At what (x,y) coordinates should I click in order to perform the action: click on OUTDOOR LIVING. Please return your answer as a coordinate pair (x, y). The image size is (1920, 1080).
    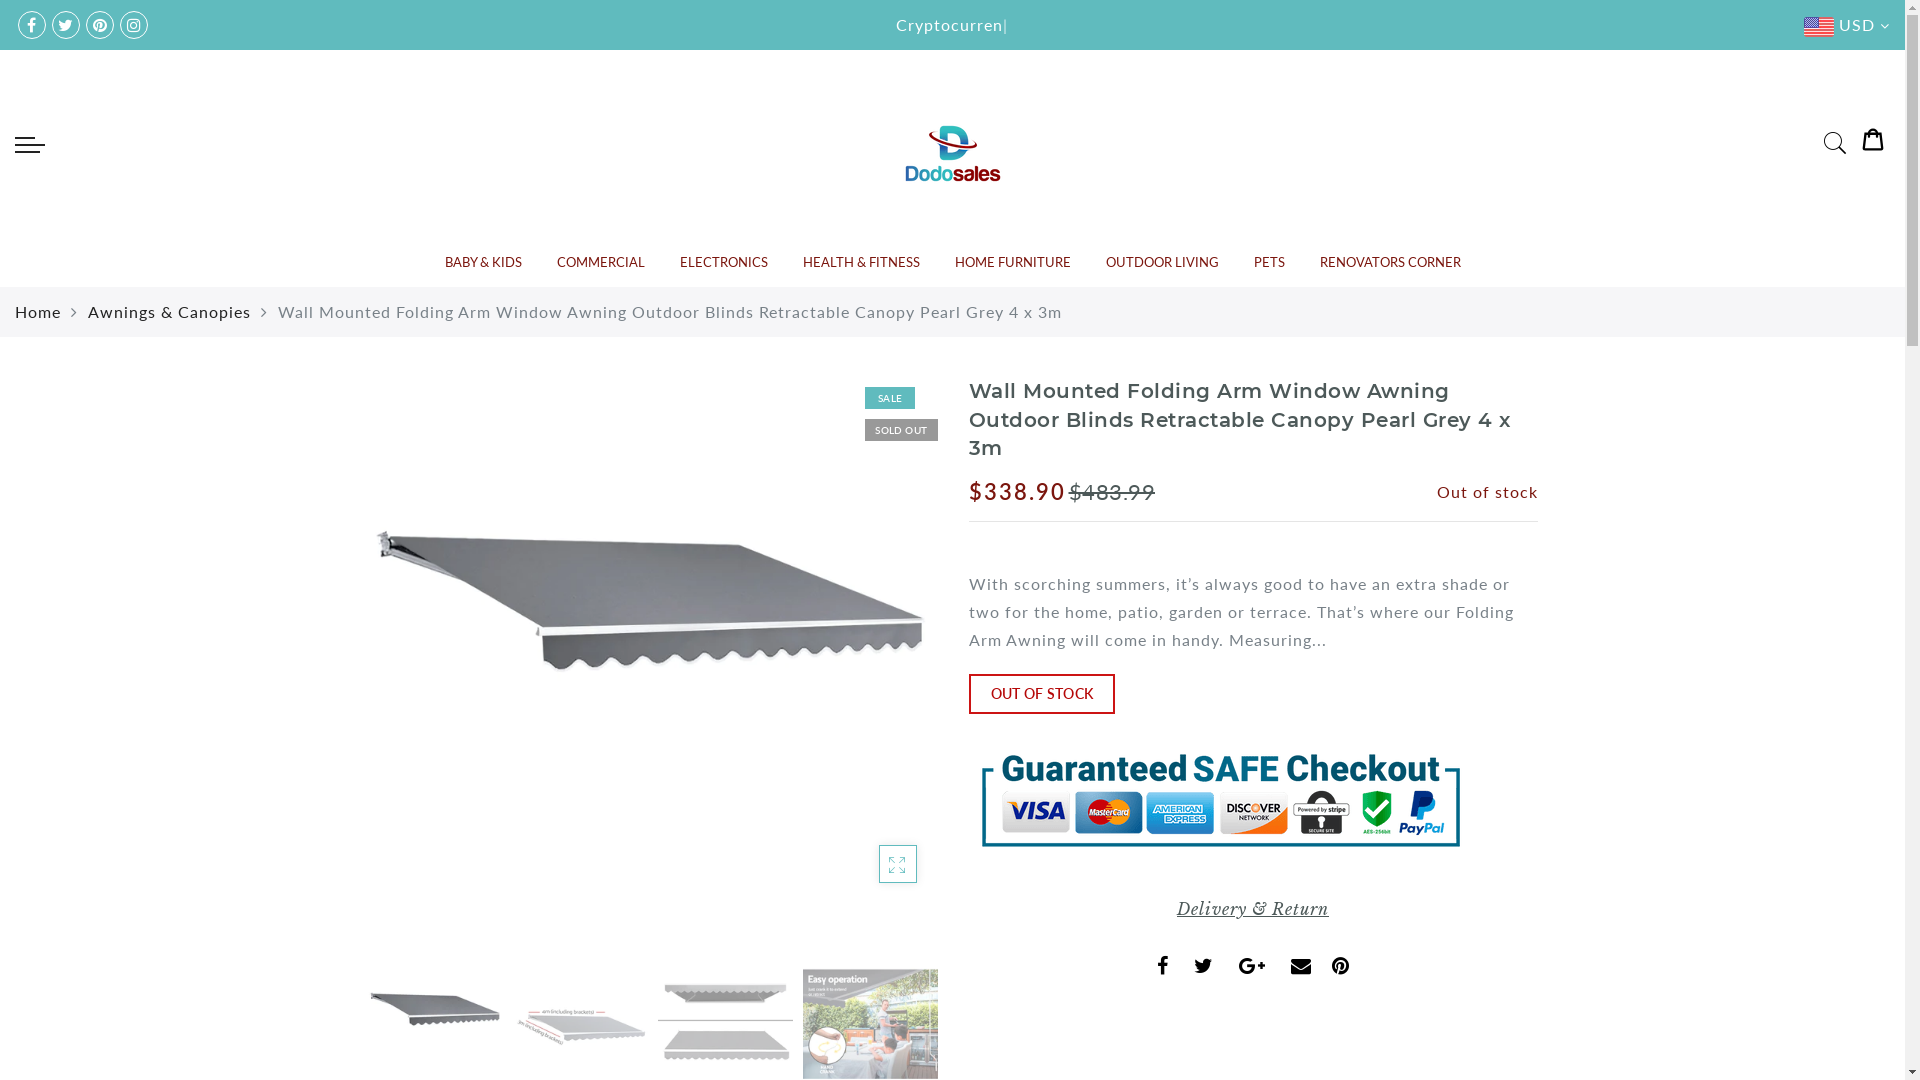
    Looking at the image, I should click on (1162, 262).